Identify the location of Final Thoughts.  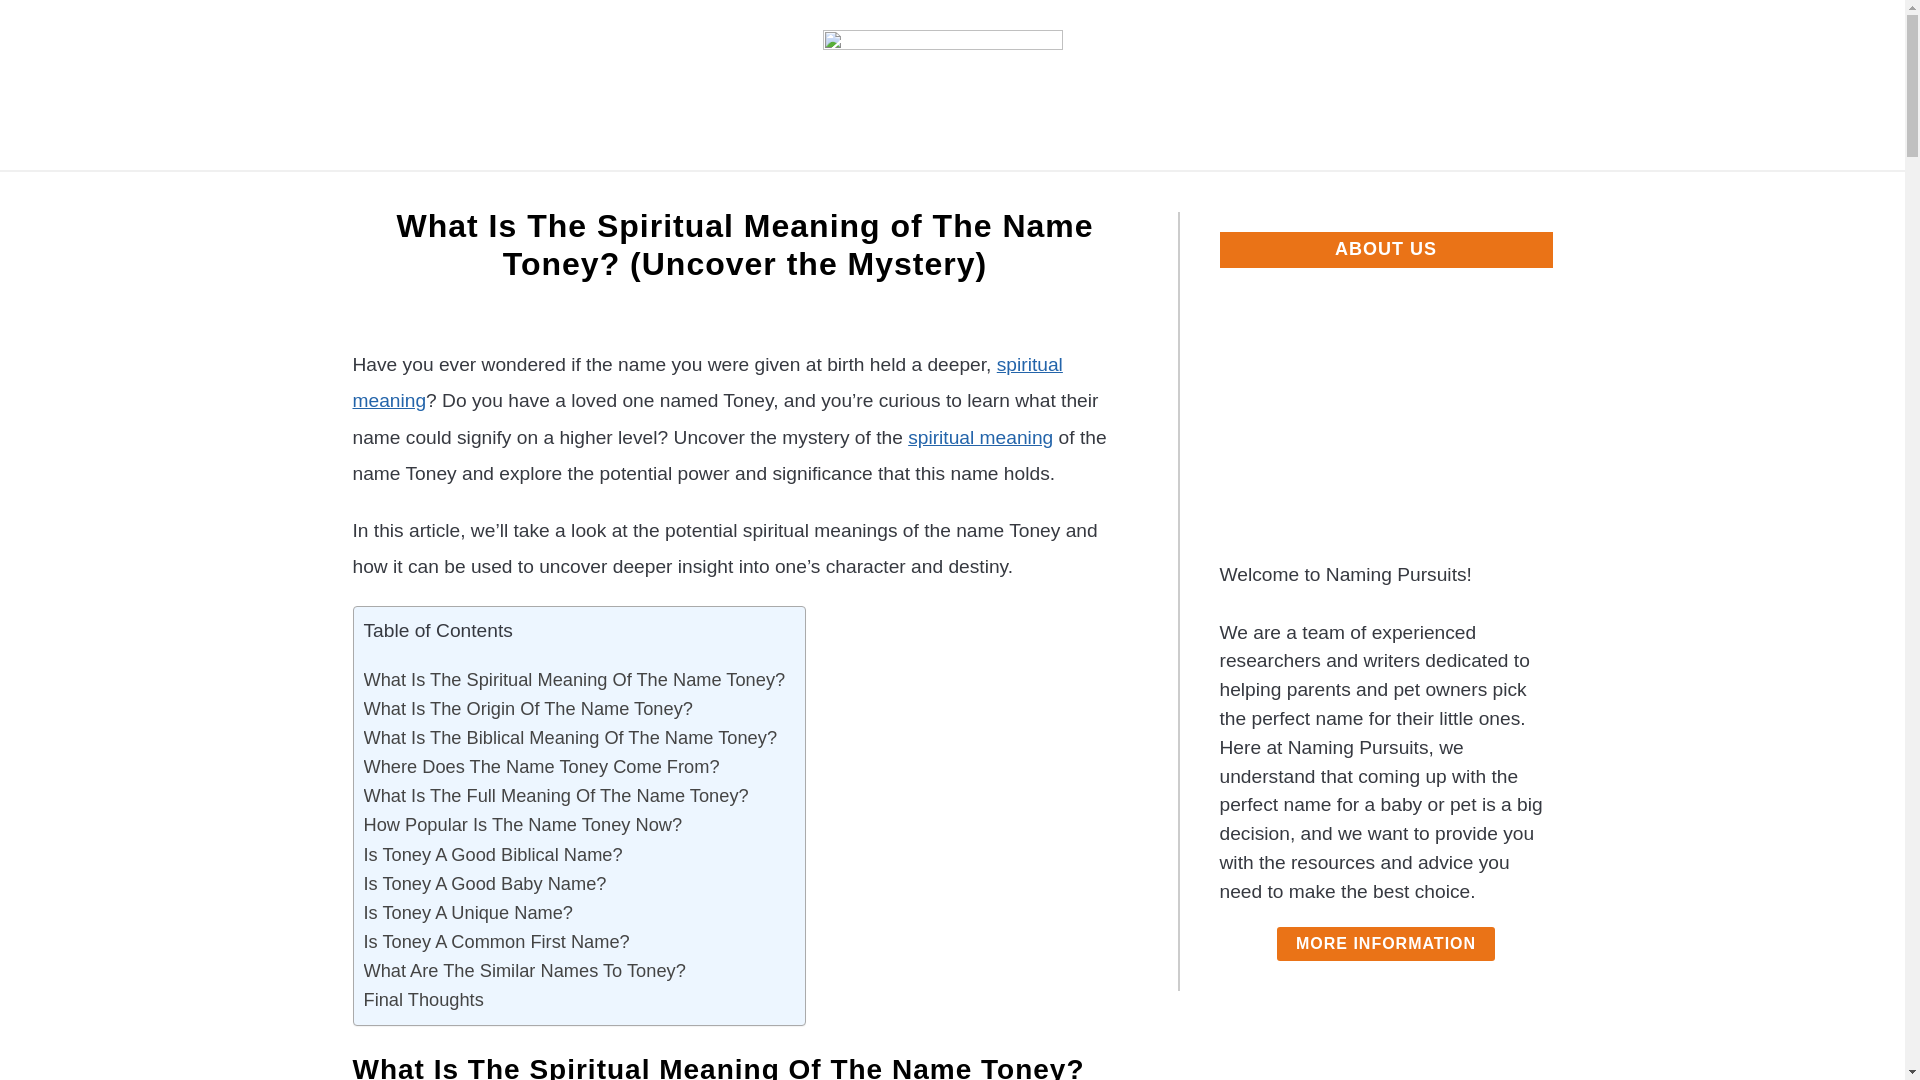
(424, 999).